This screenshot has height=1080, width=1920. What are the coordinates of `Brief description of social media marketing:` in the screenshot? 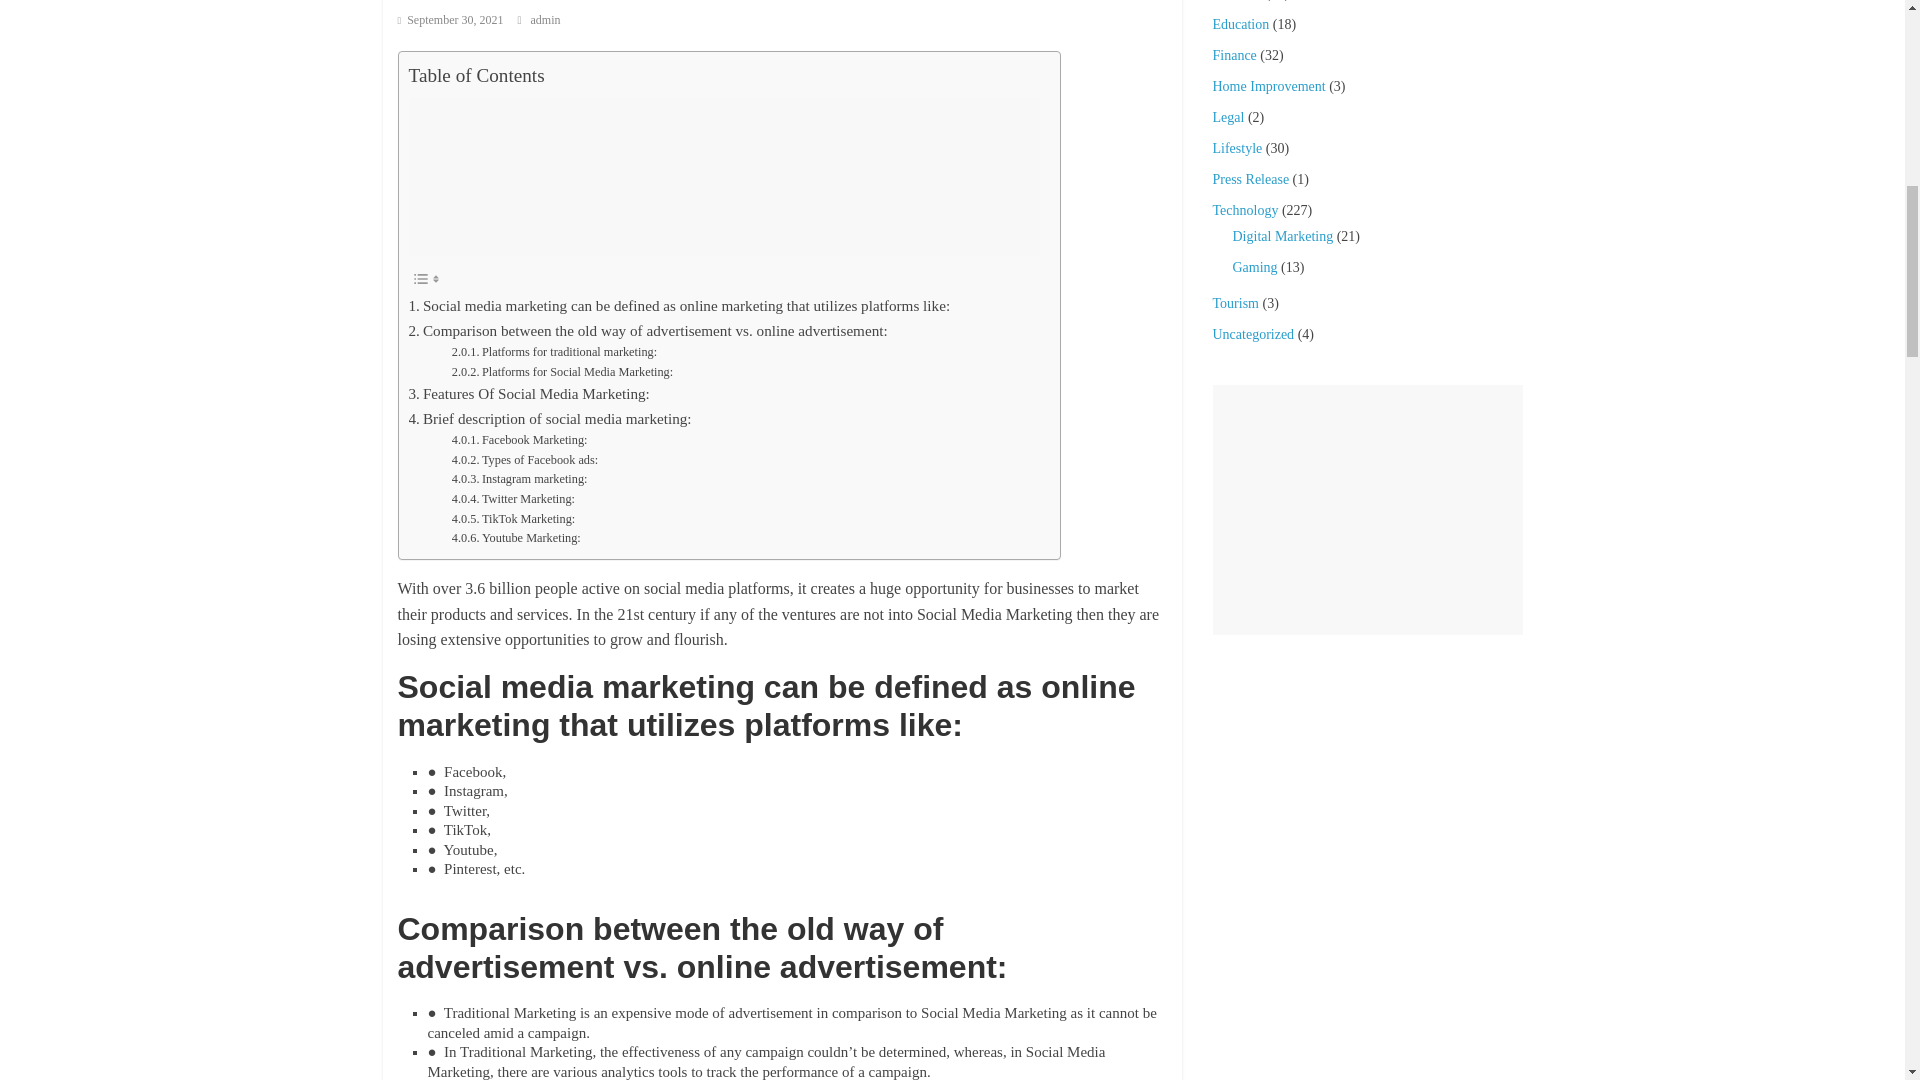 It's located at (549, 418).